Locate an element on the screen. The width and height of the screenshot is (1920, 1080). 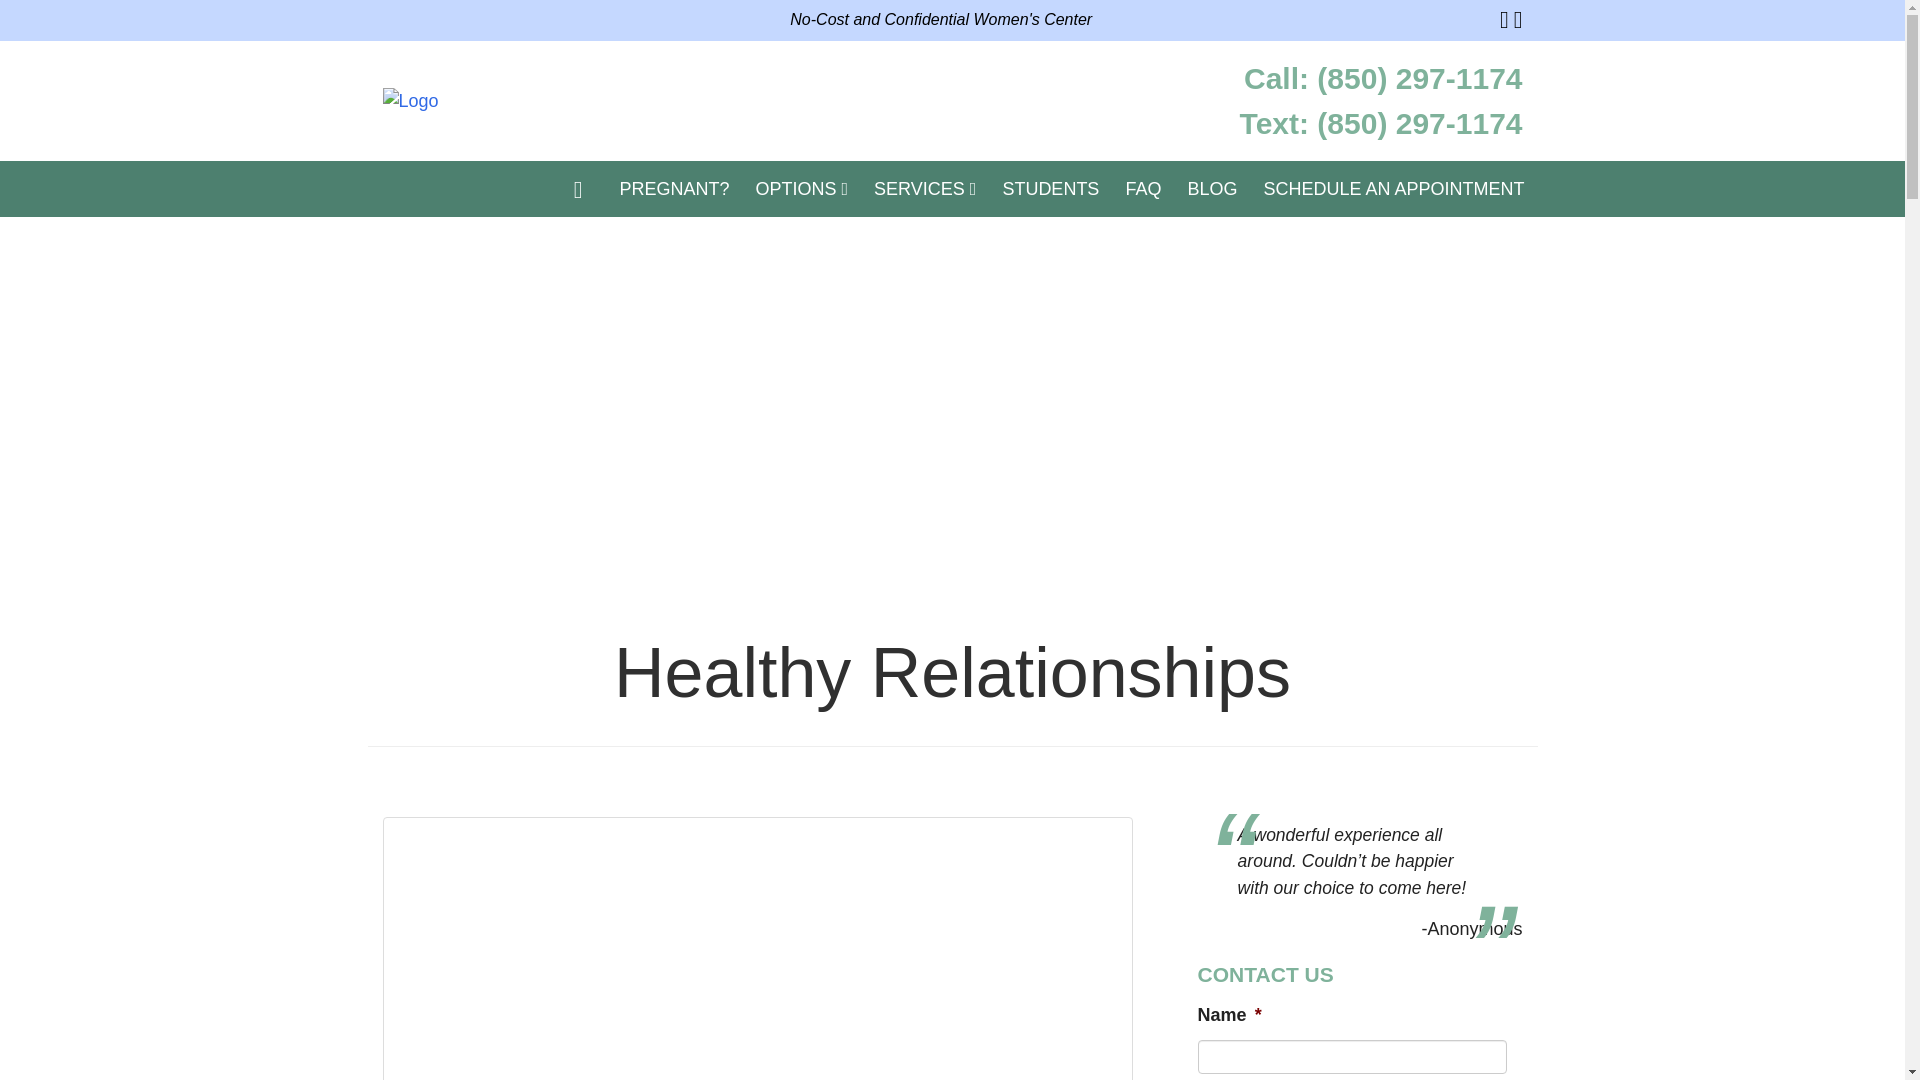
SCHEDULE AN APPOINTMENT is located at coordinates (1393, 188).